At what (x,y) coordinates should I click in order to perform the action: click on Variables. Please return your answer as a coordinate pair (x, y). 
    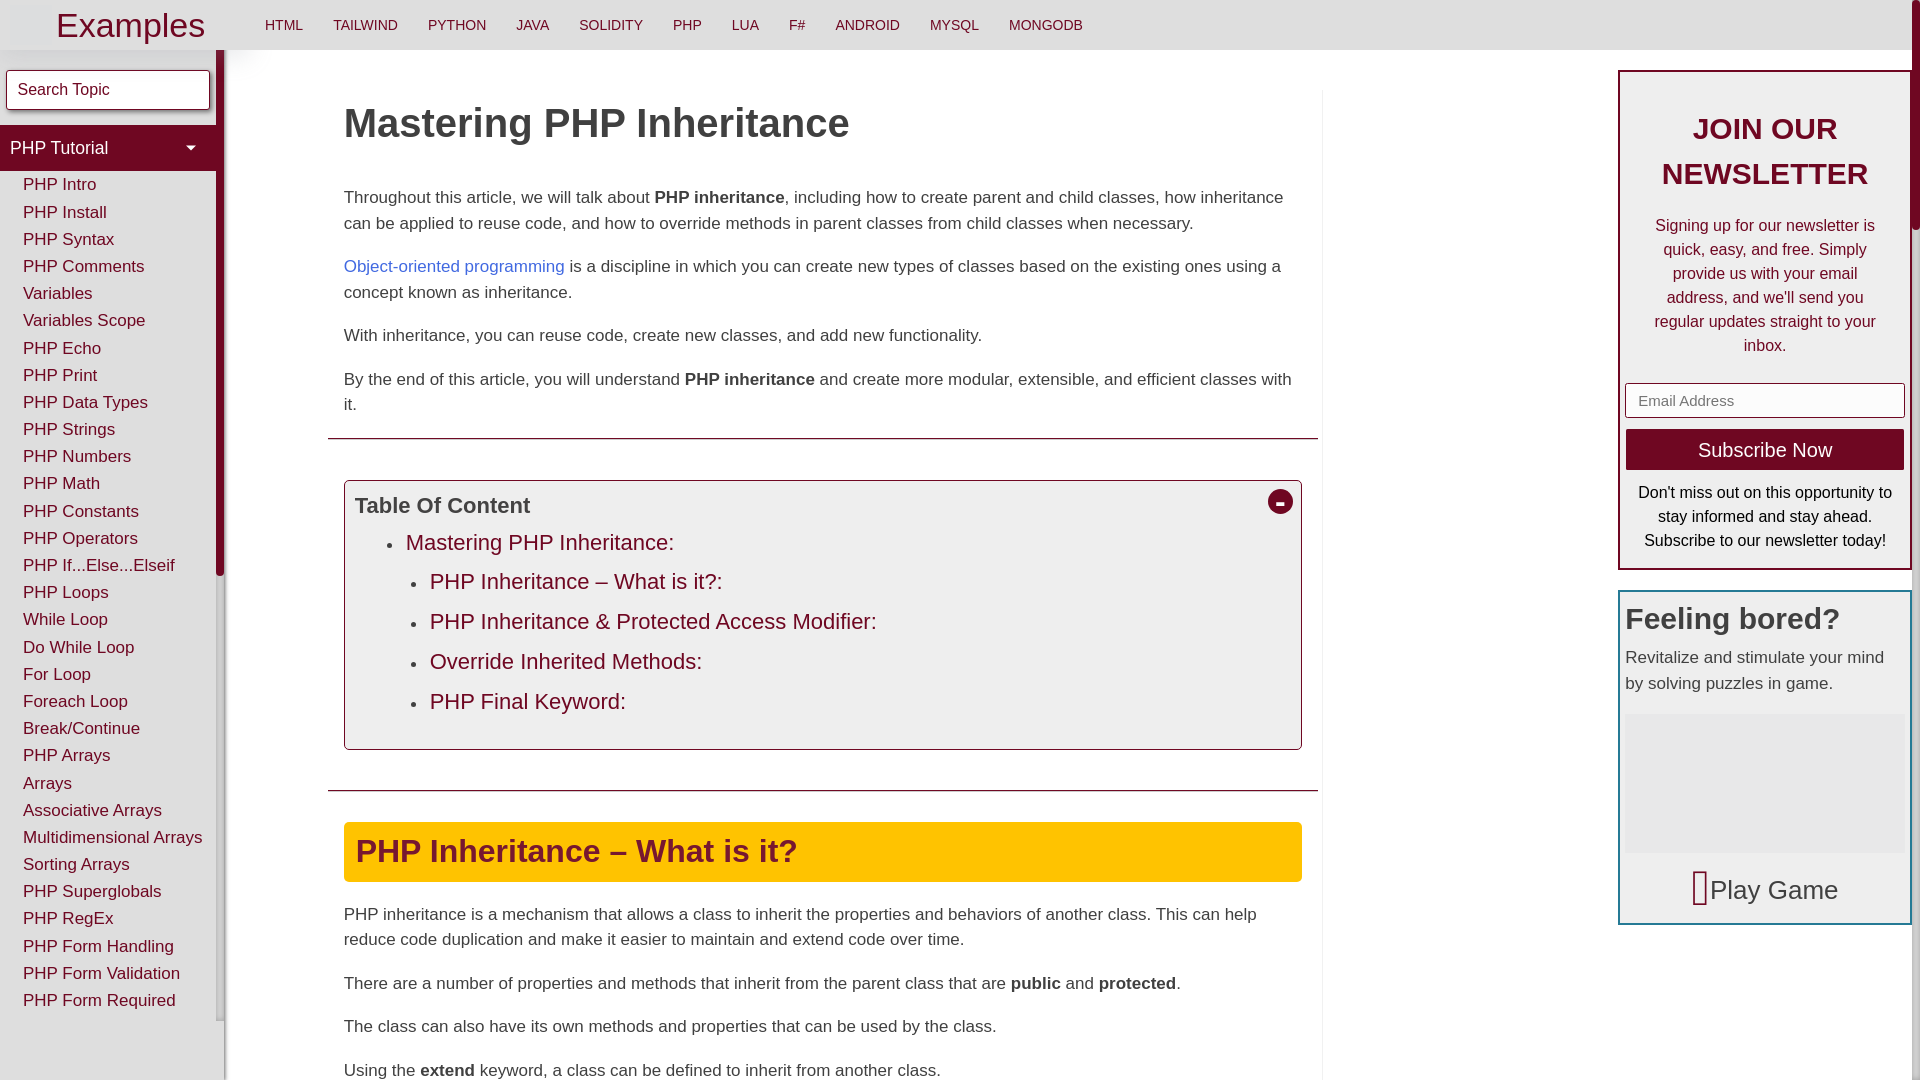
    Looking at the image, I should click on (57, 292).